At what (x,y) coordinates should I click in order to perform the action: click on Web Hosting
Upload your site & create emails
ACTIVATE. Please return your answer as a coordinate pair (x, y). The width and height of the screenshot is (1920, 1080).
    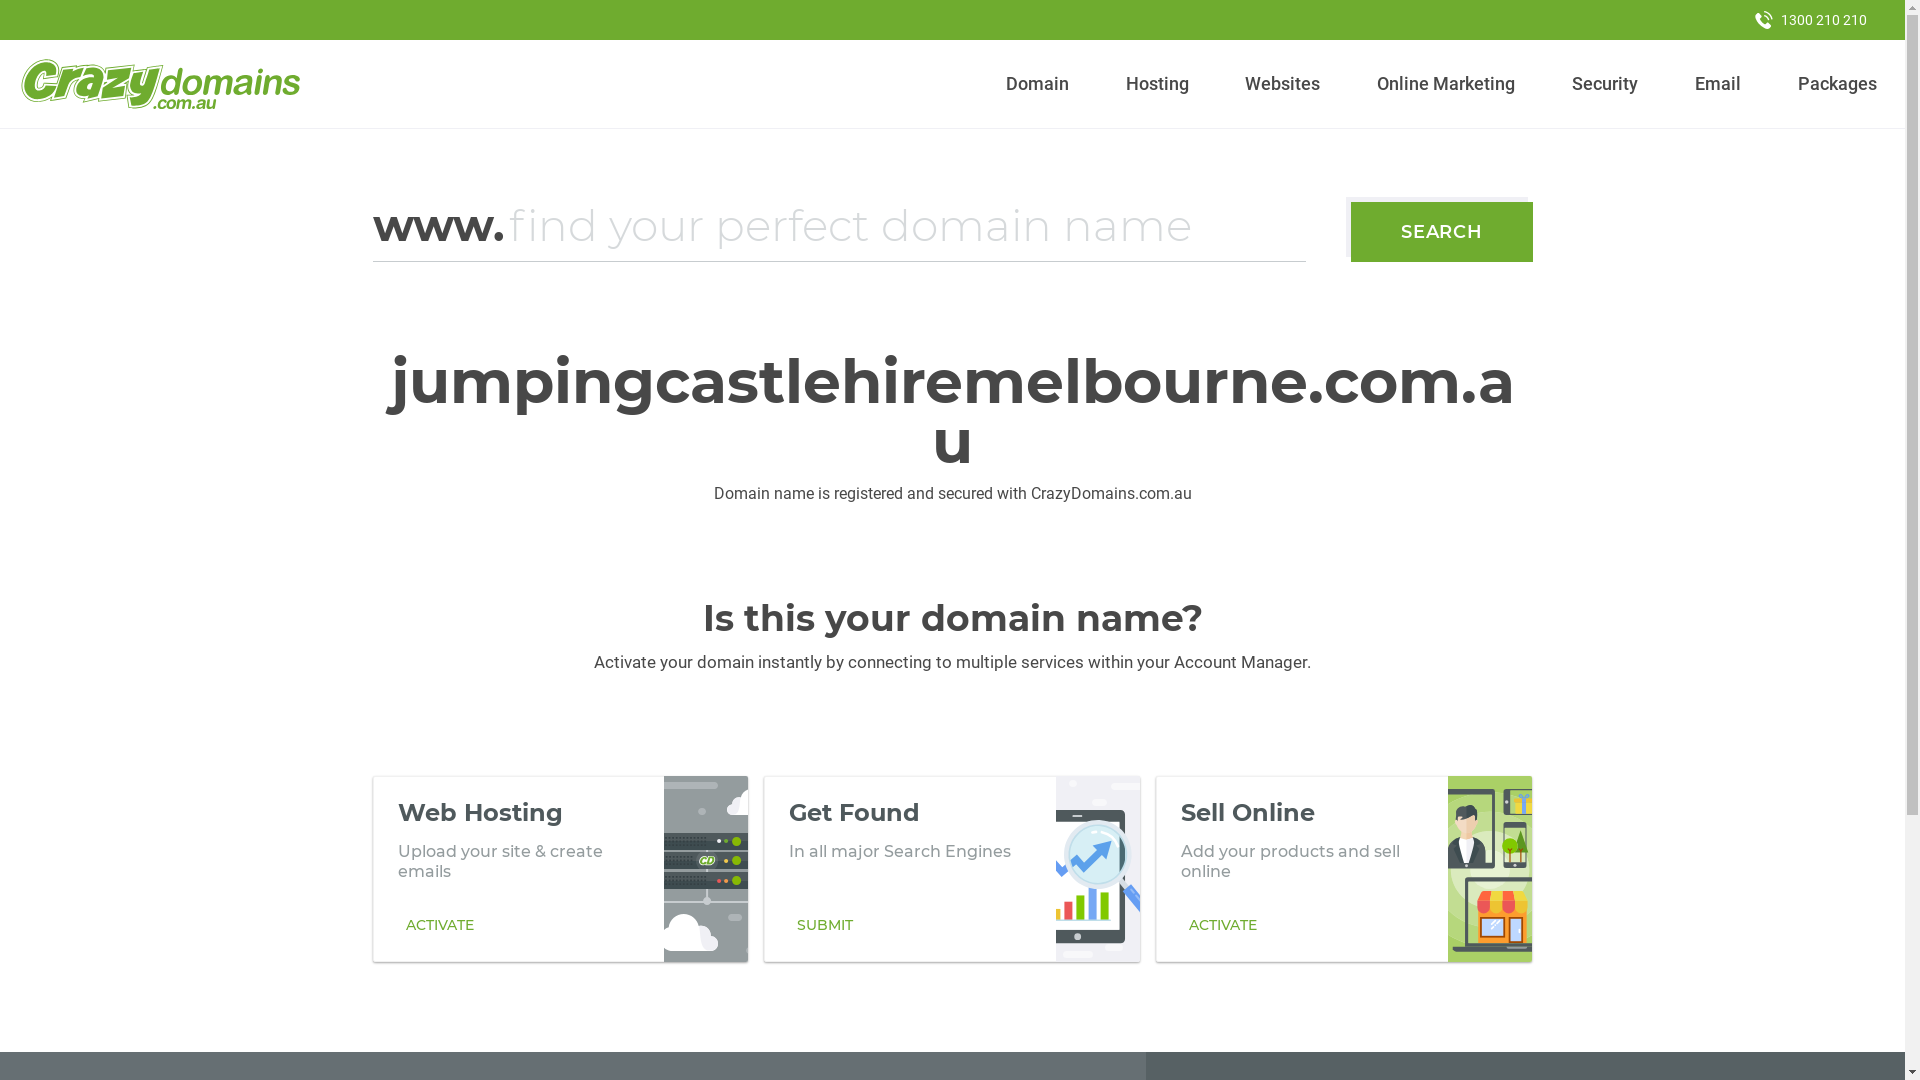
    Looking at the image, I should click on (560, 869).